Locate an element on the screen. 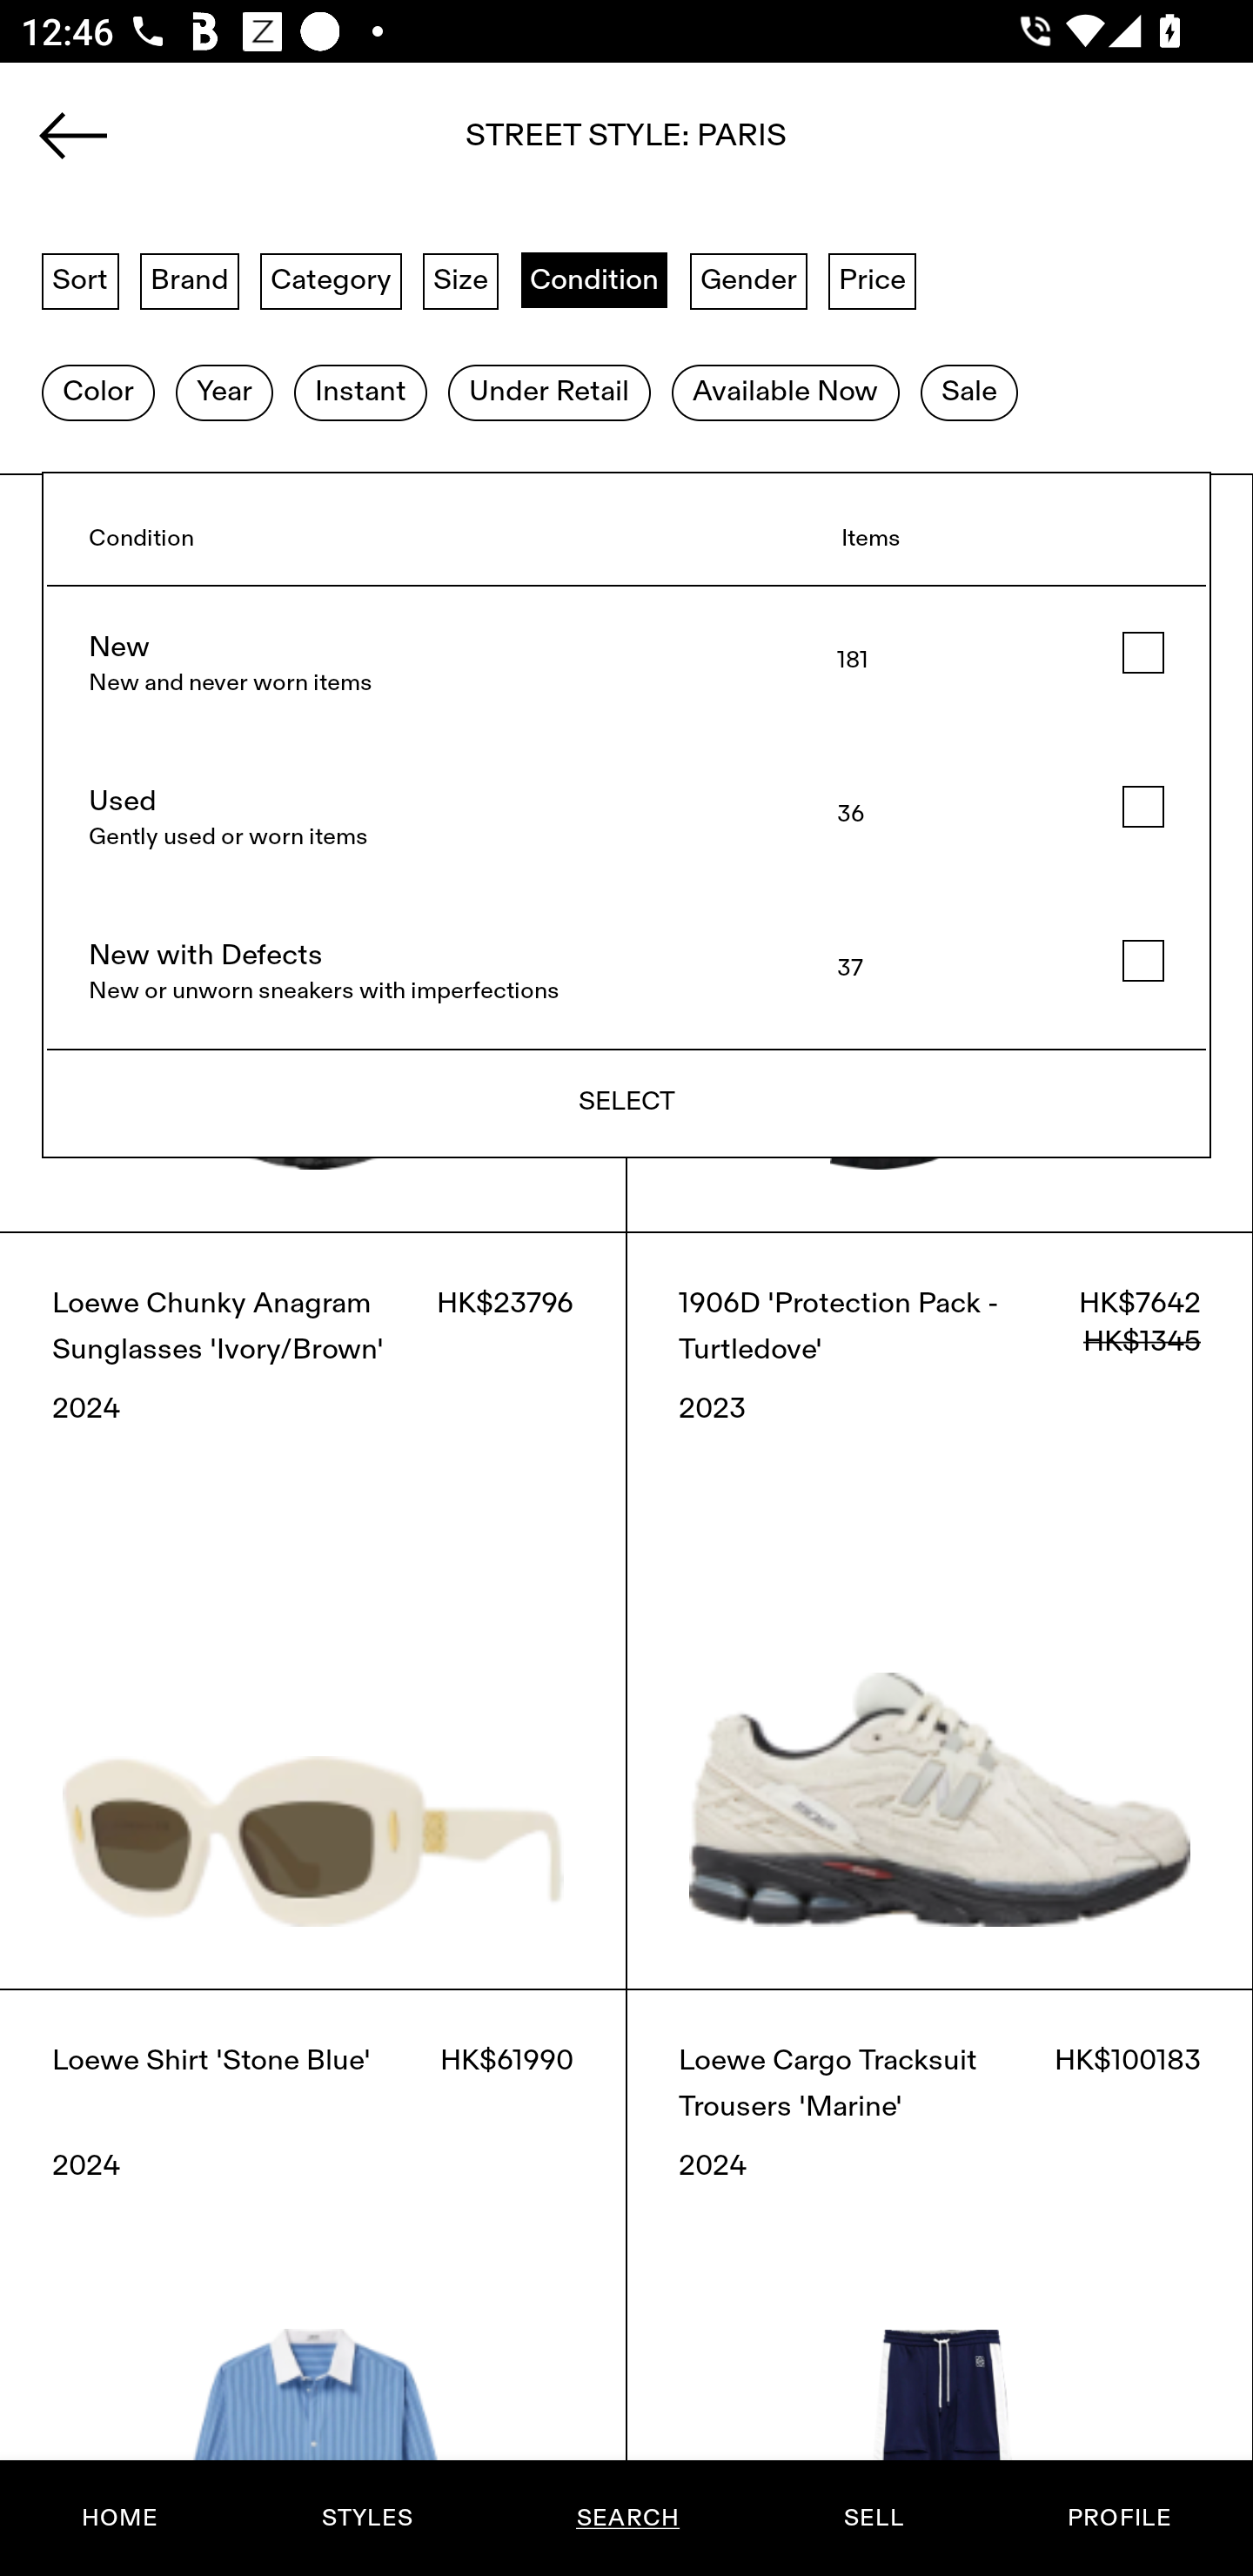 Image resolution: width=1253 pixels, height=2576 pixels. SEARCH is located at coordinates (627, 2518).